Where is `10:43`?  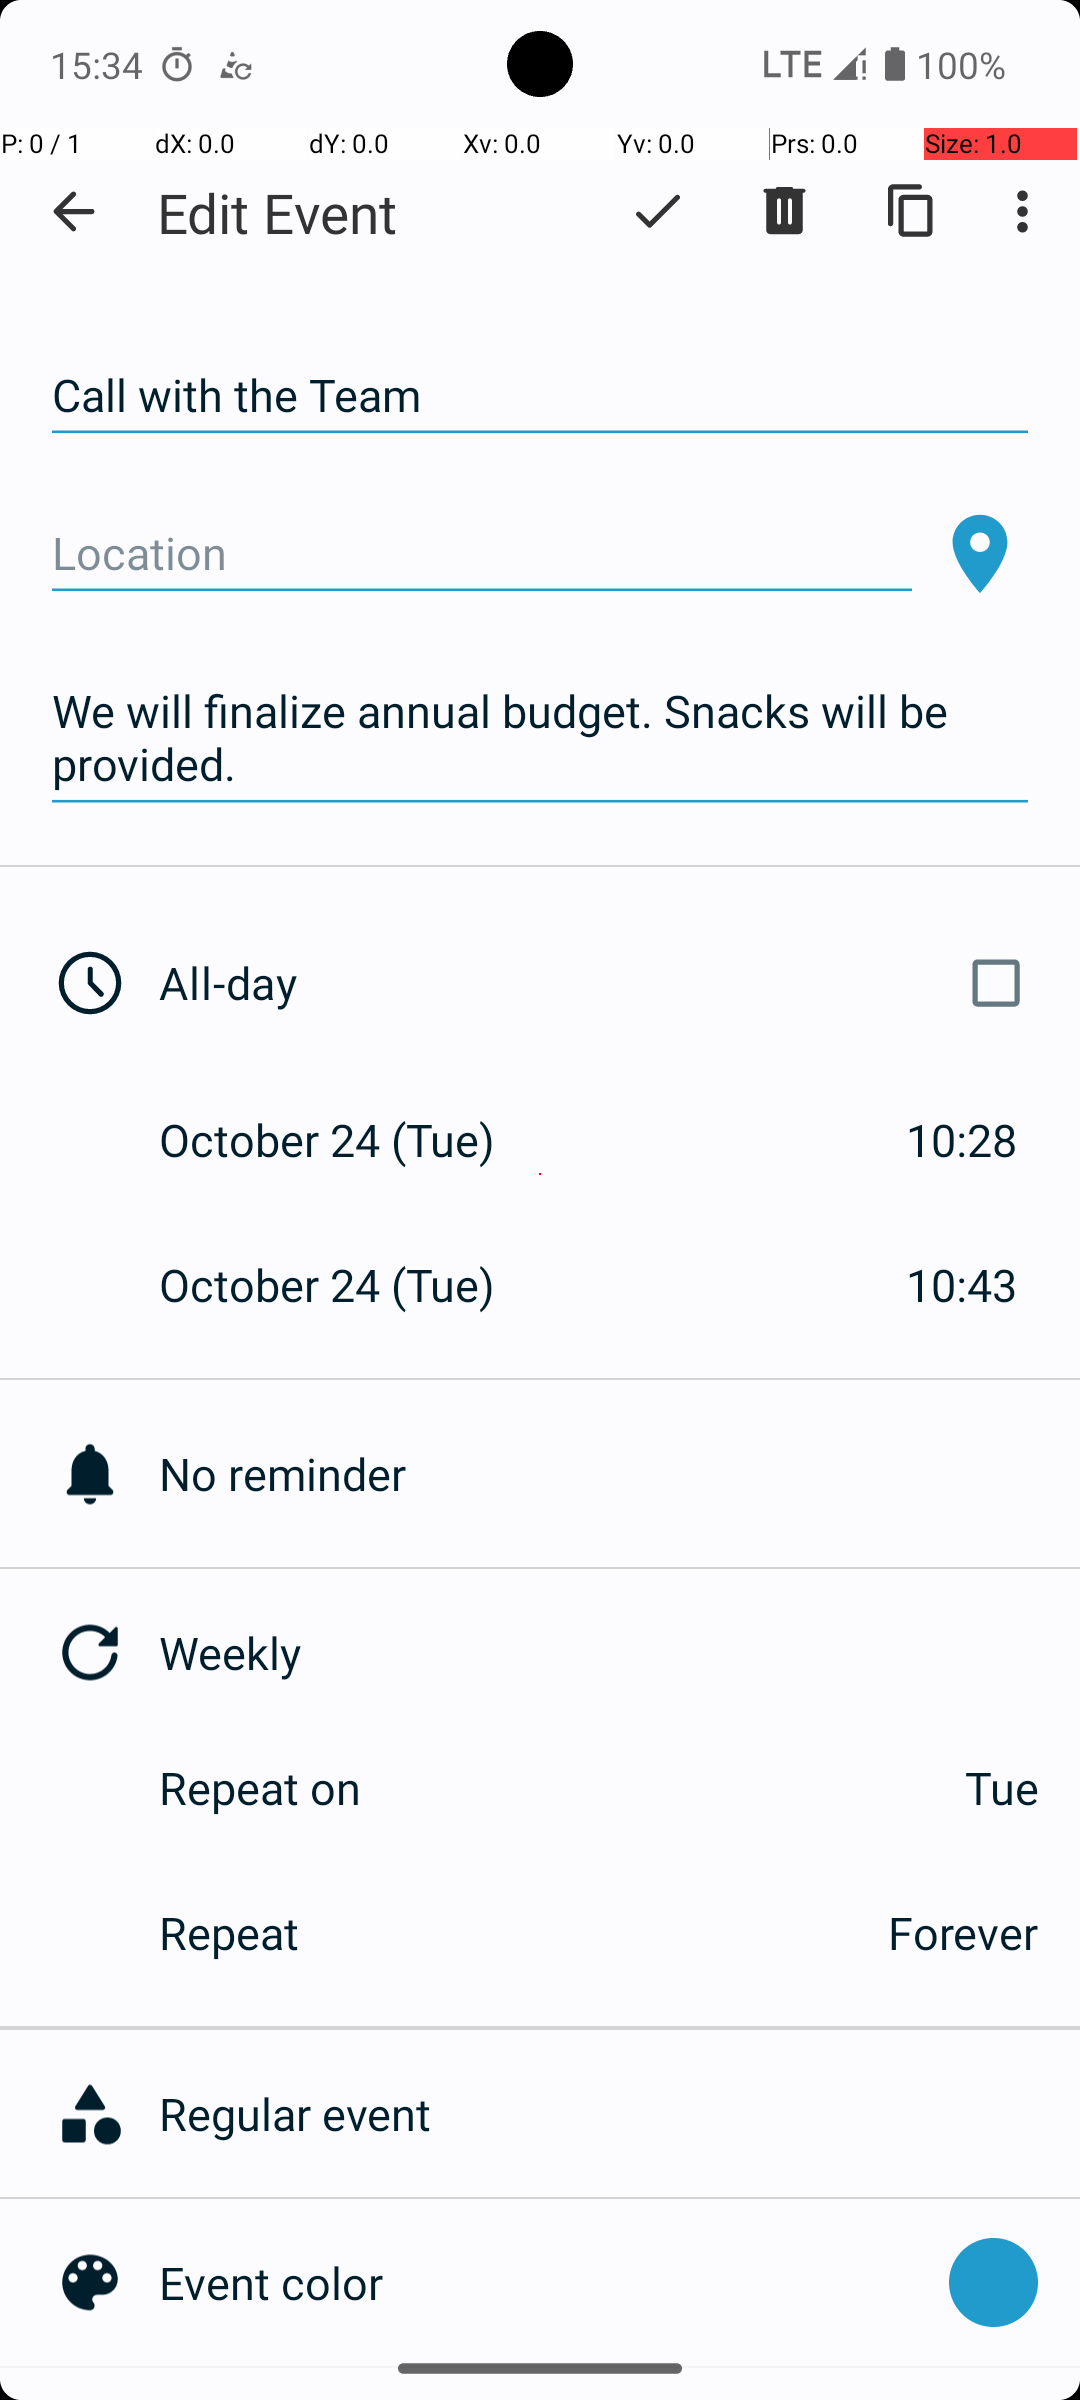 10:43 is located at coordinates (962, 1284).